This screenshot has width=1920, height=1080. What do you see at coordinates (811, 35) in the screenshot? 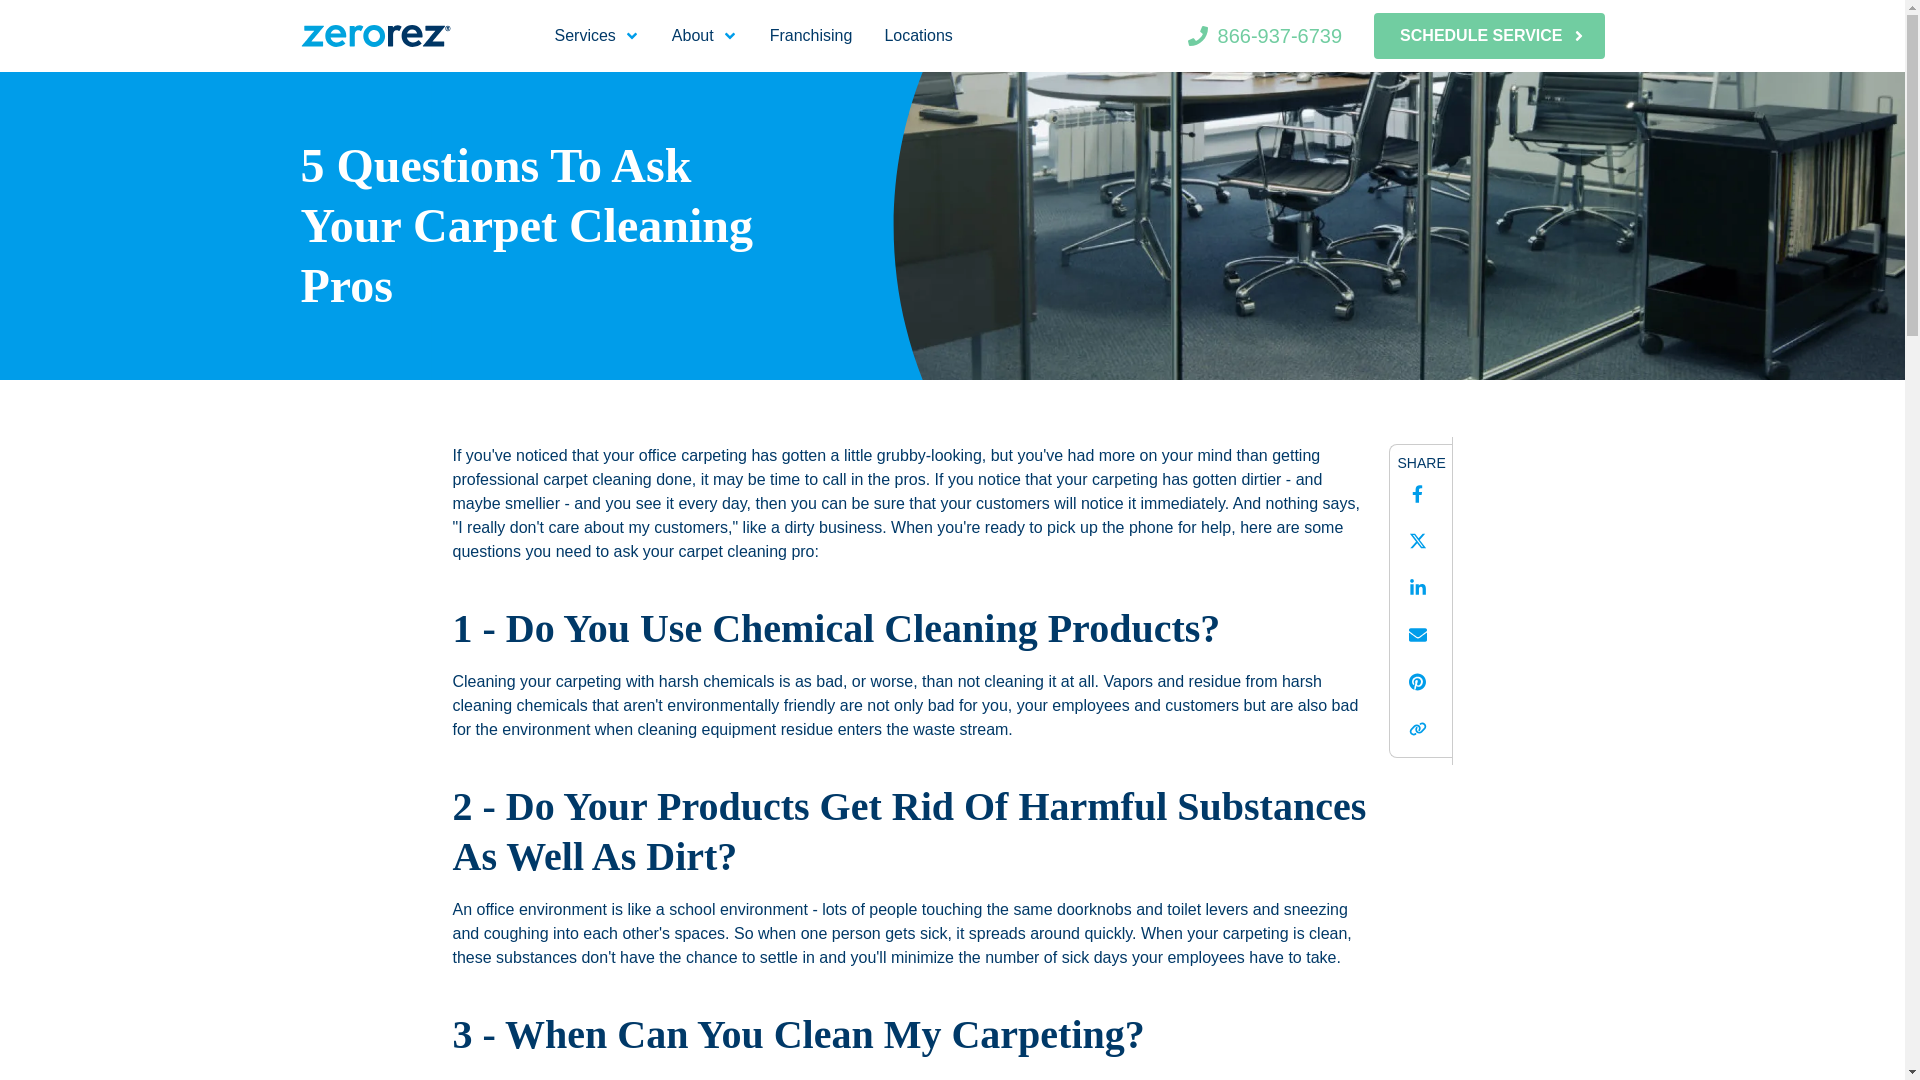
I see `Franchising` at bounding box center [811, 35].